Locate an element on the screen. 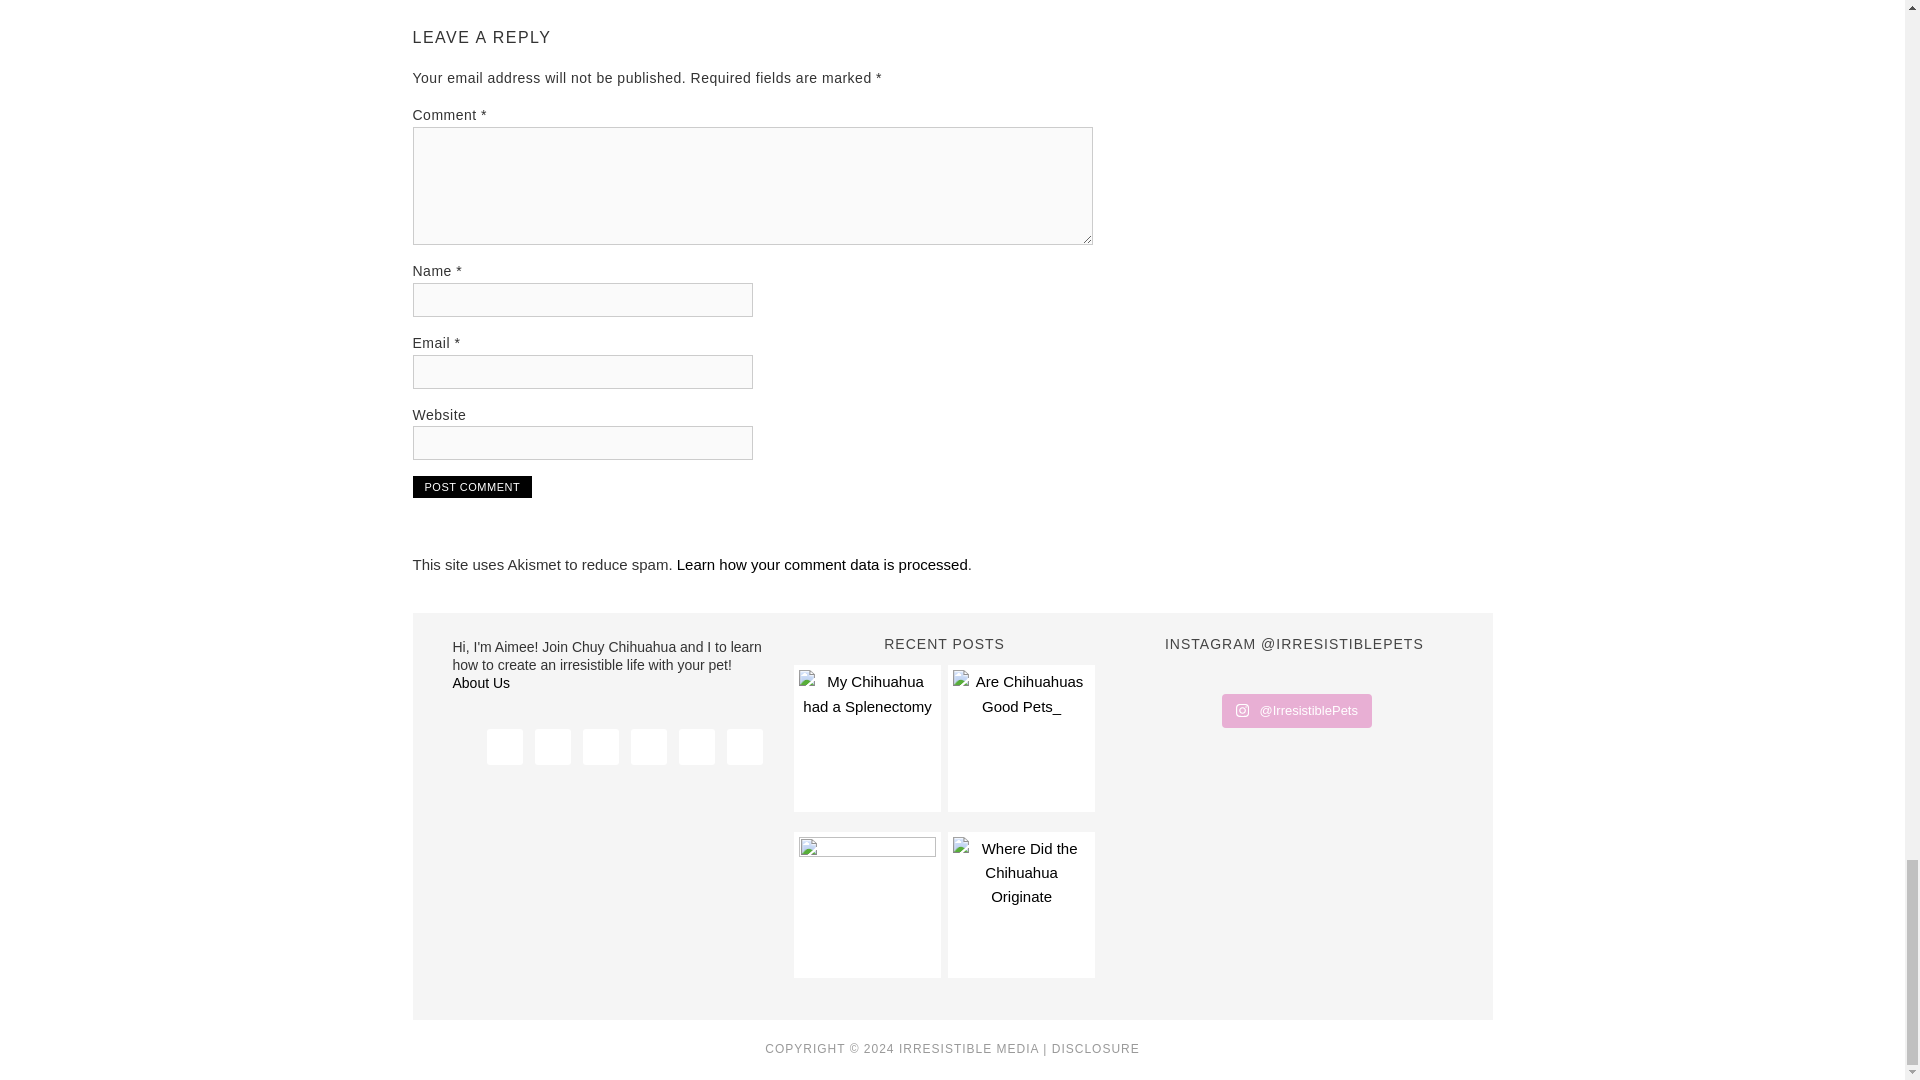 This screenshot has width=1920, height=1080. Where Did the Chihuahua Originate? is located at coordinates (1020, 905).